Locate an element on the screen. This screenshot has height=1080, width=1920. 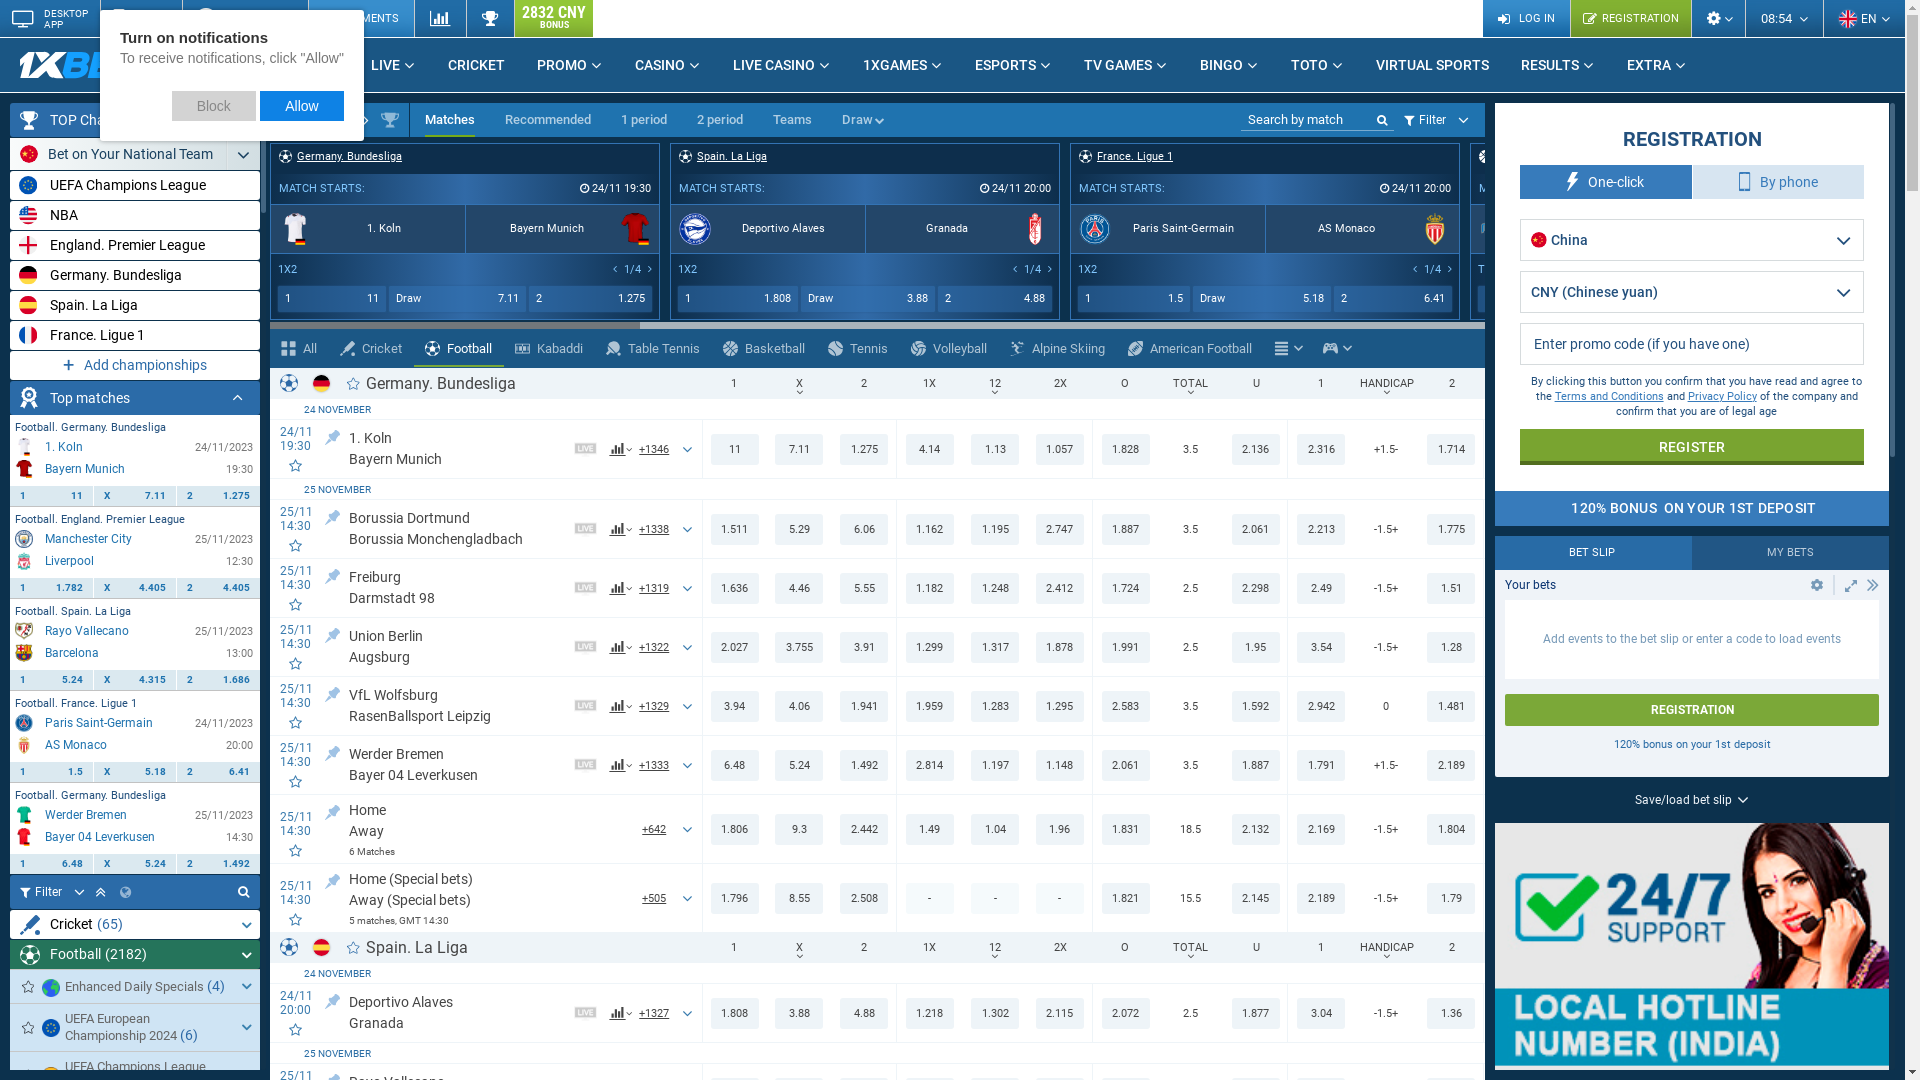
Werder Bremen. Bremen is located at coordinates (24, 815).